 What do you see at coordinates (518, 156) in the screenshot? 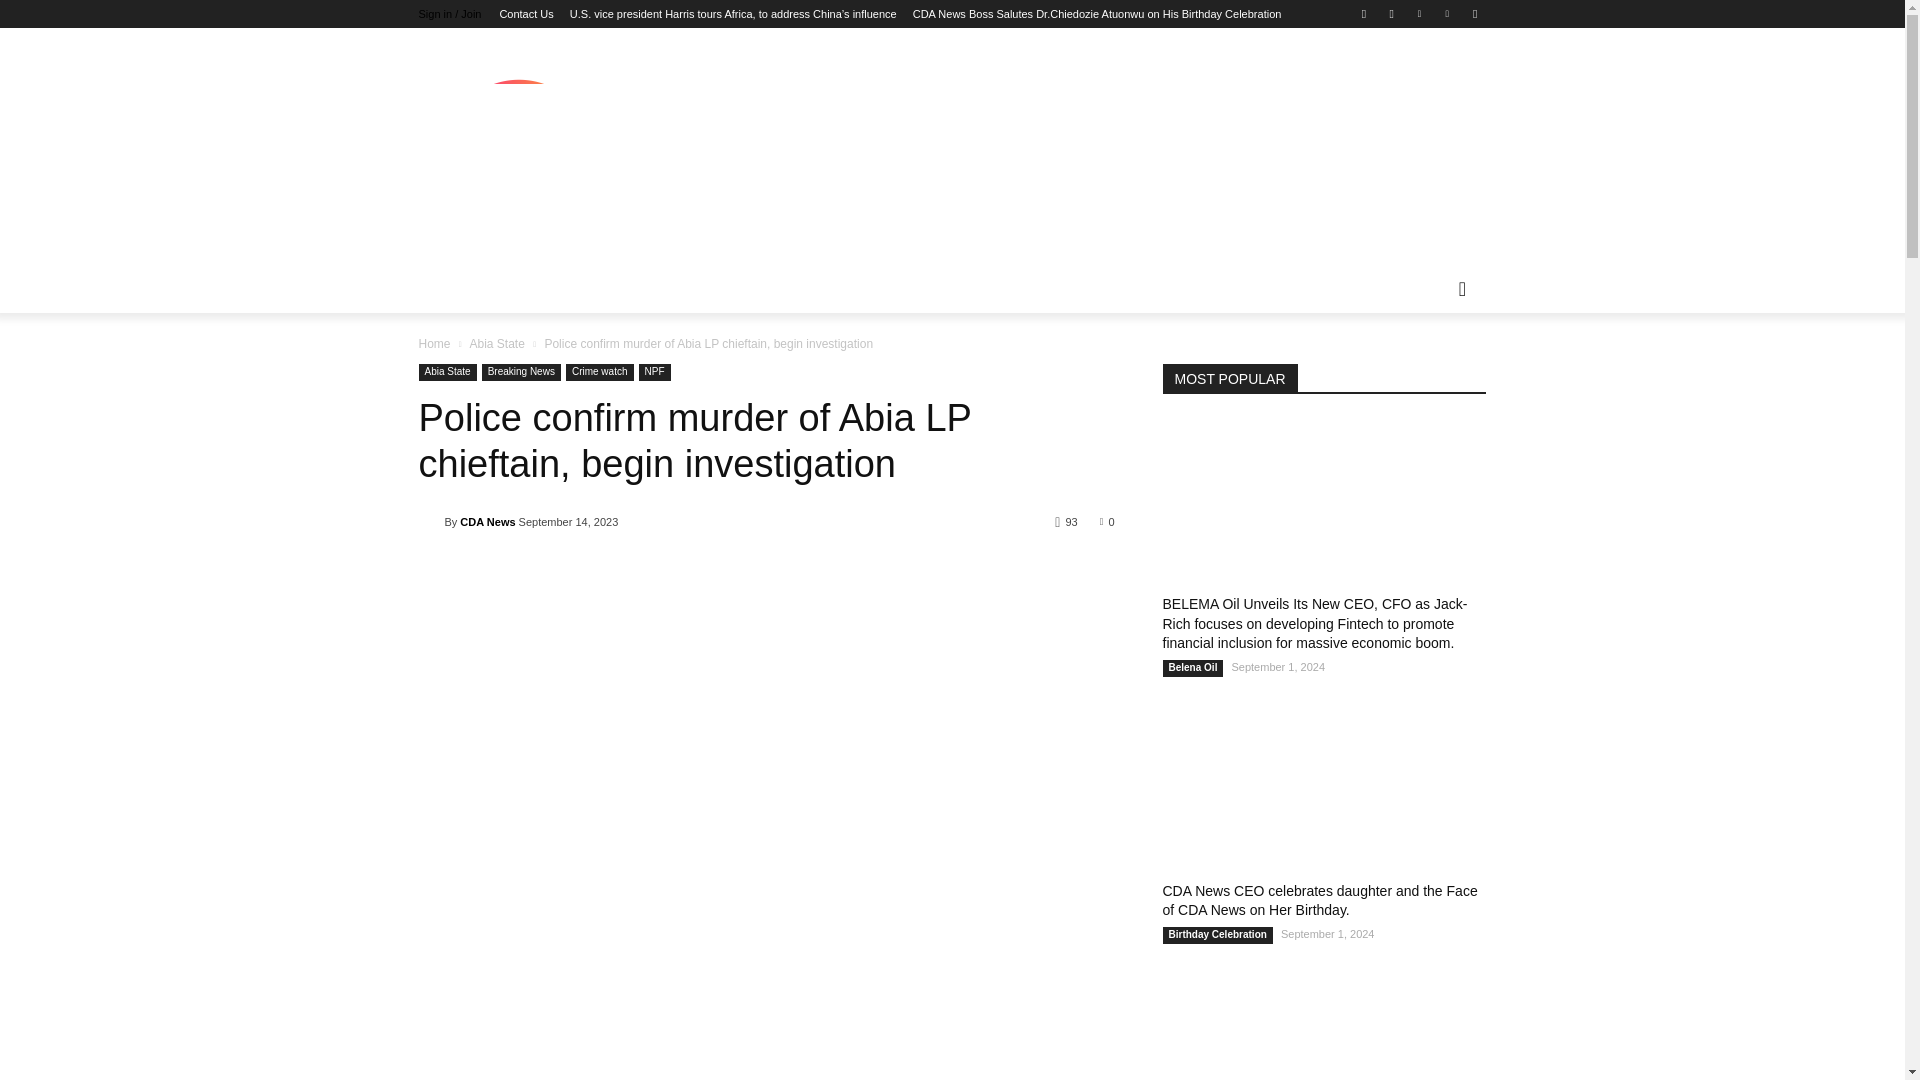
I see `CDANEWS` at bounding box center [518, 156].